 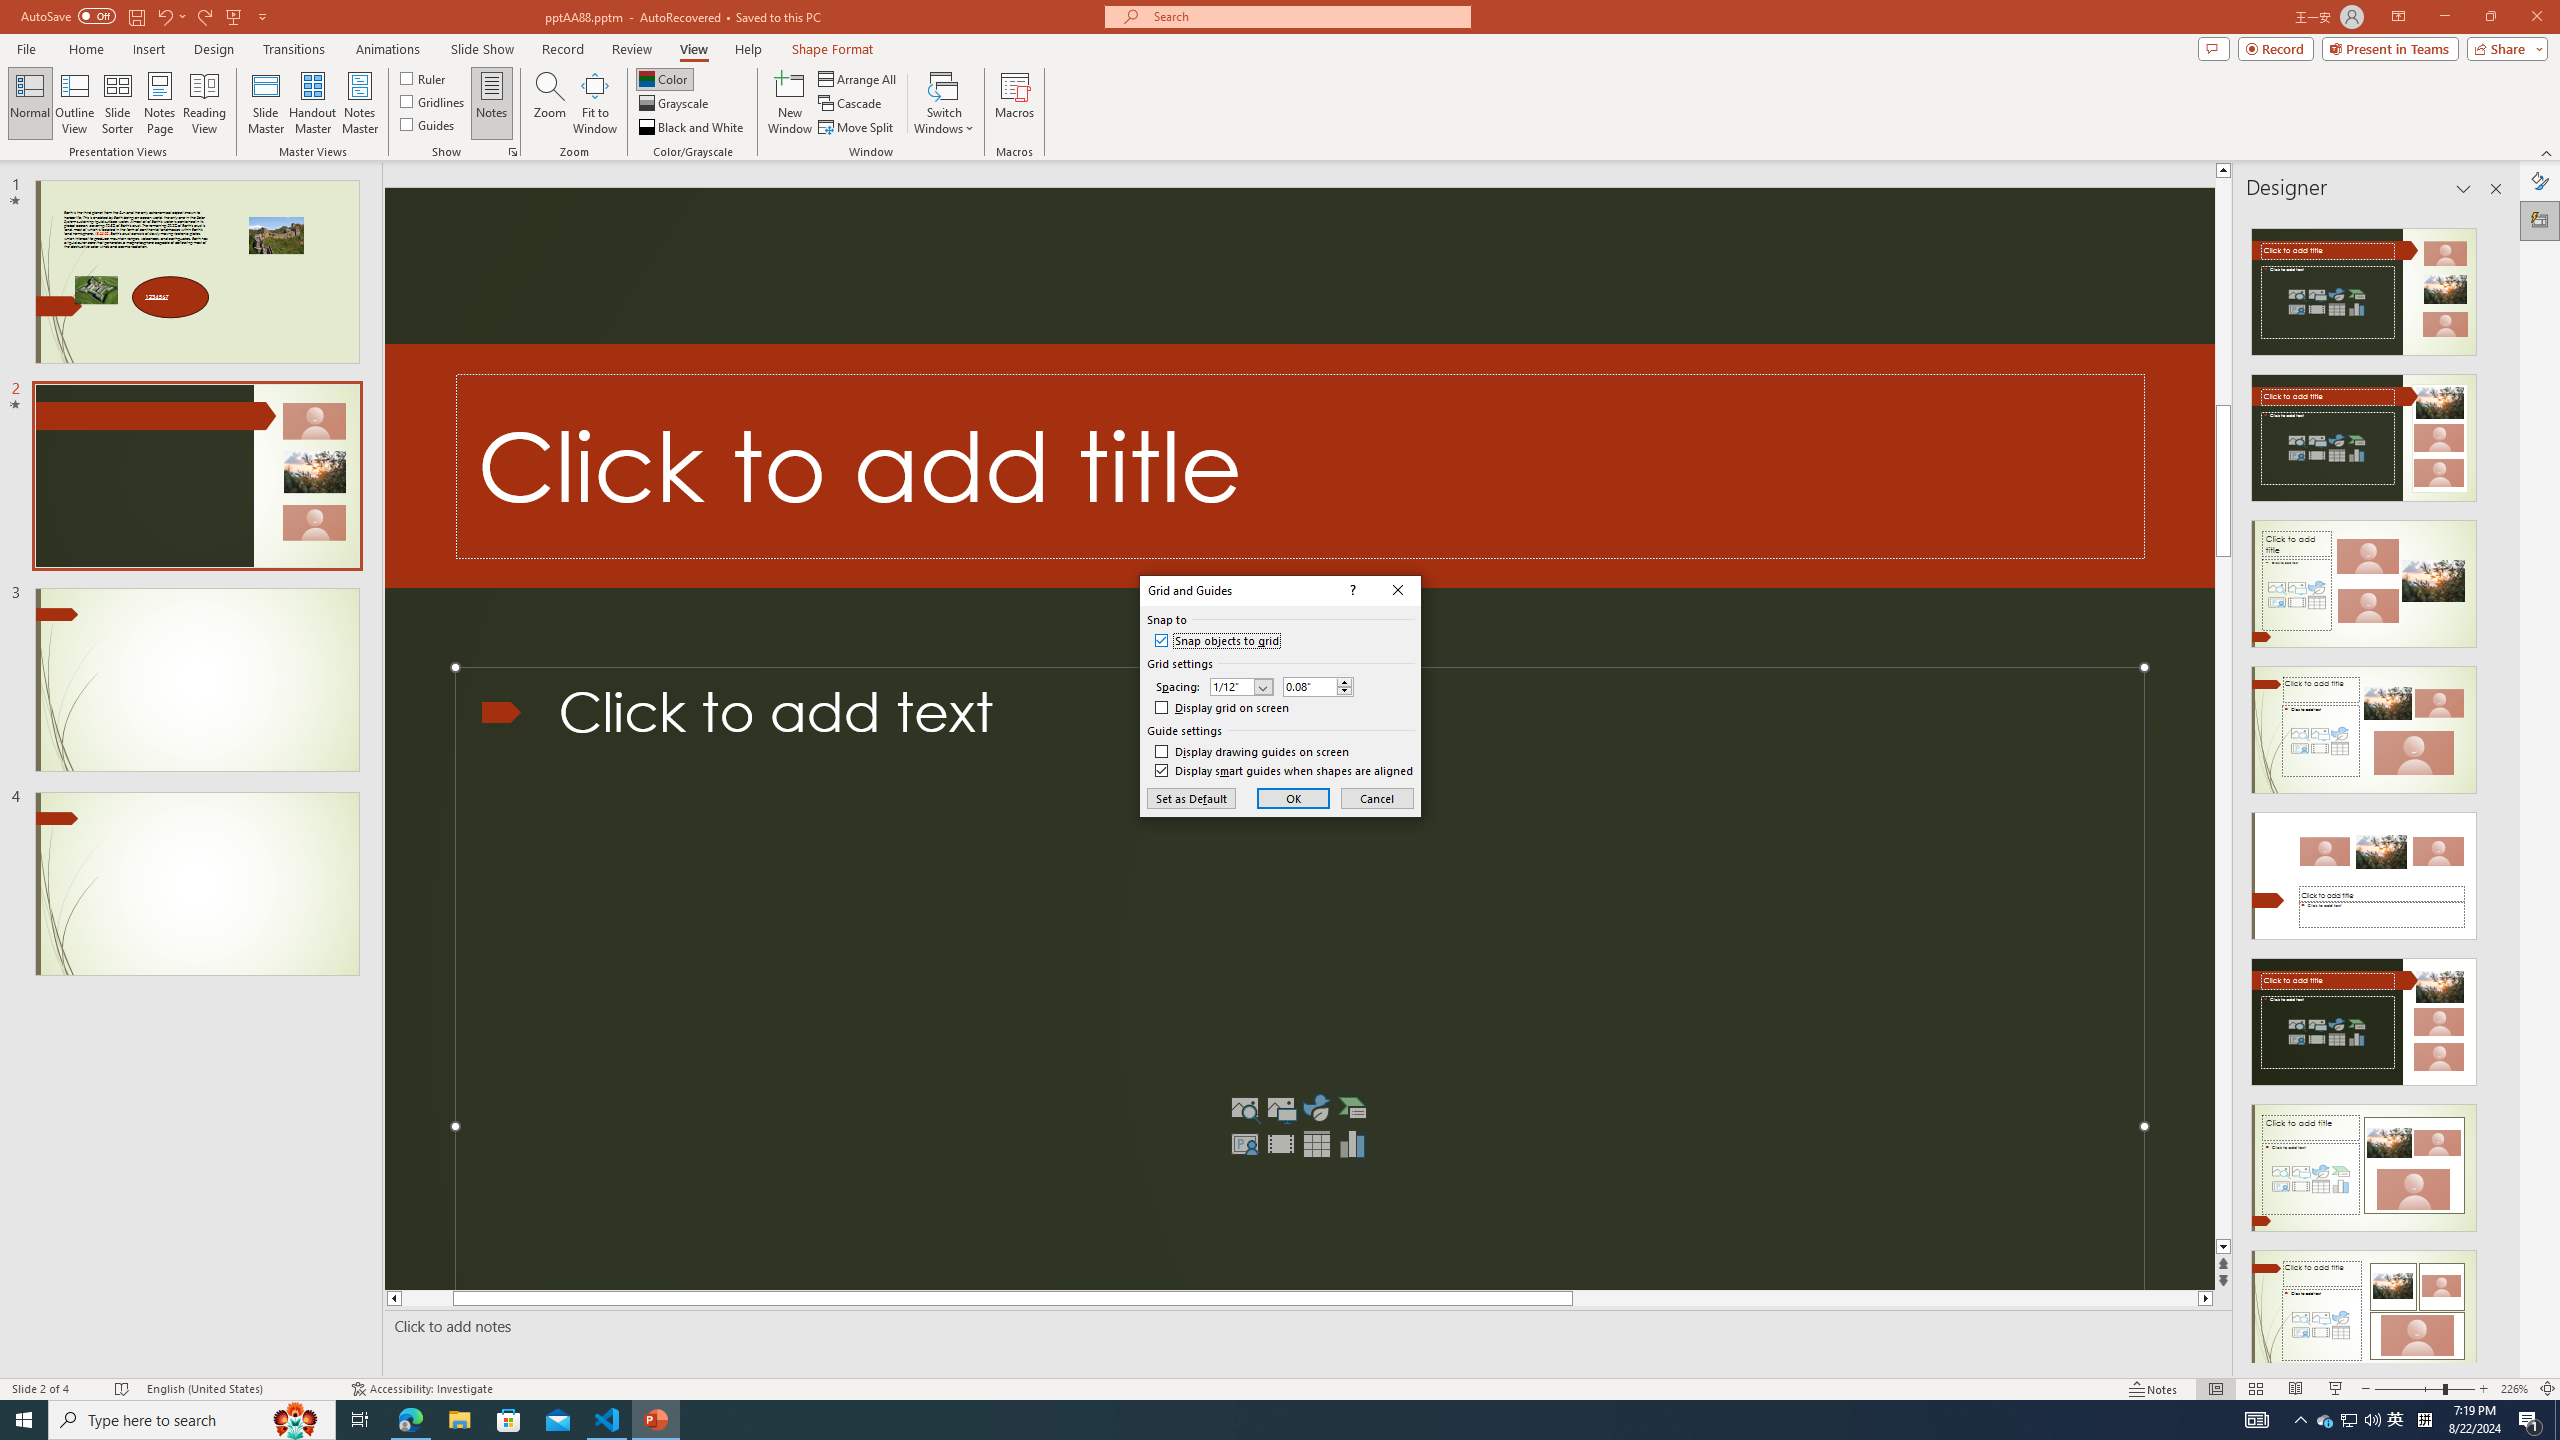 I want to click on Insert Chart, so click(x=1352, y=1144).